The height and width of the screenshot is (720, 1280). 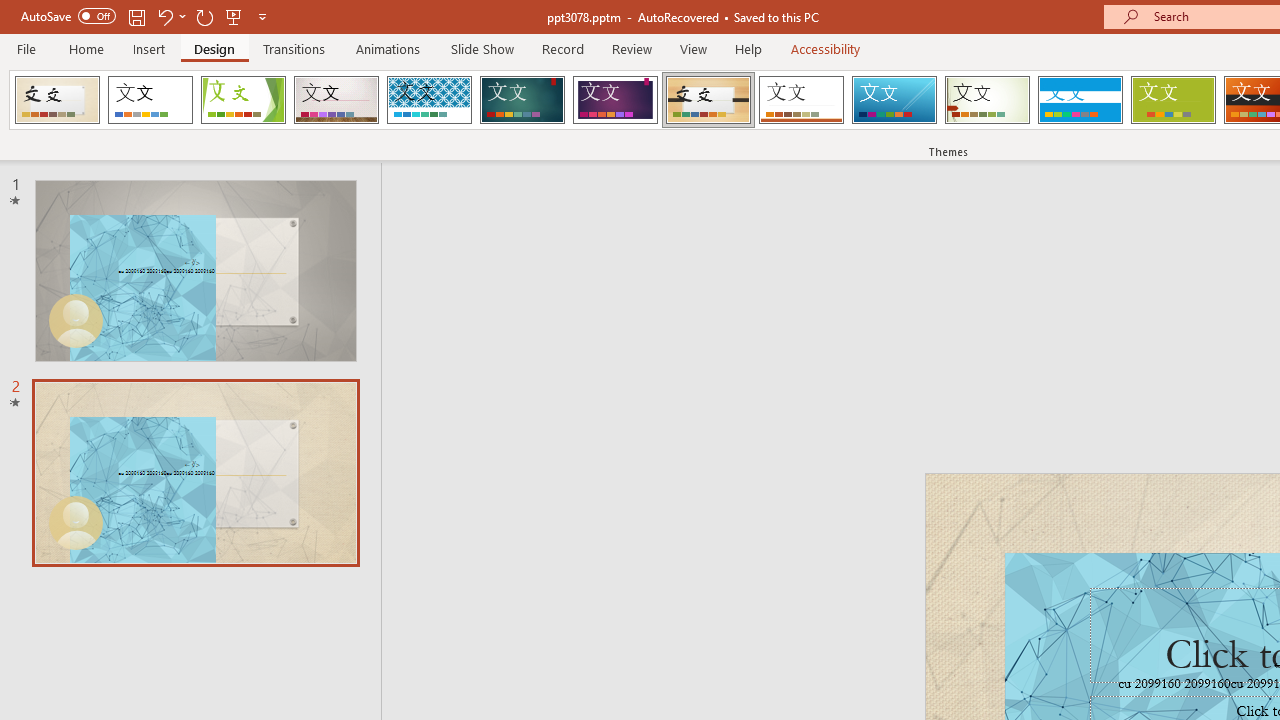 I want to click on Ion, so click(x=522, y=100).